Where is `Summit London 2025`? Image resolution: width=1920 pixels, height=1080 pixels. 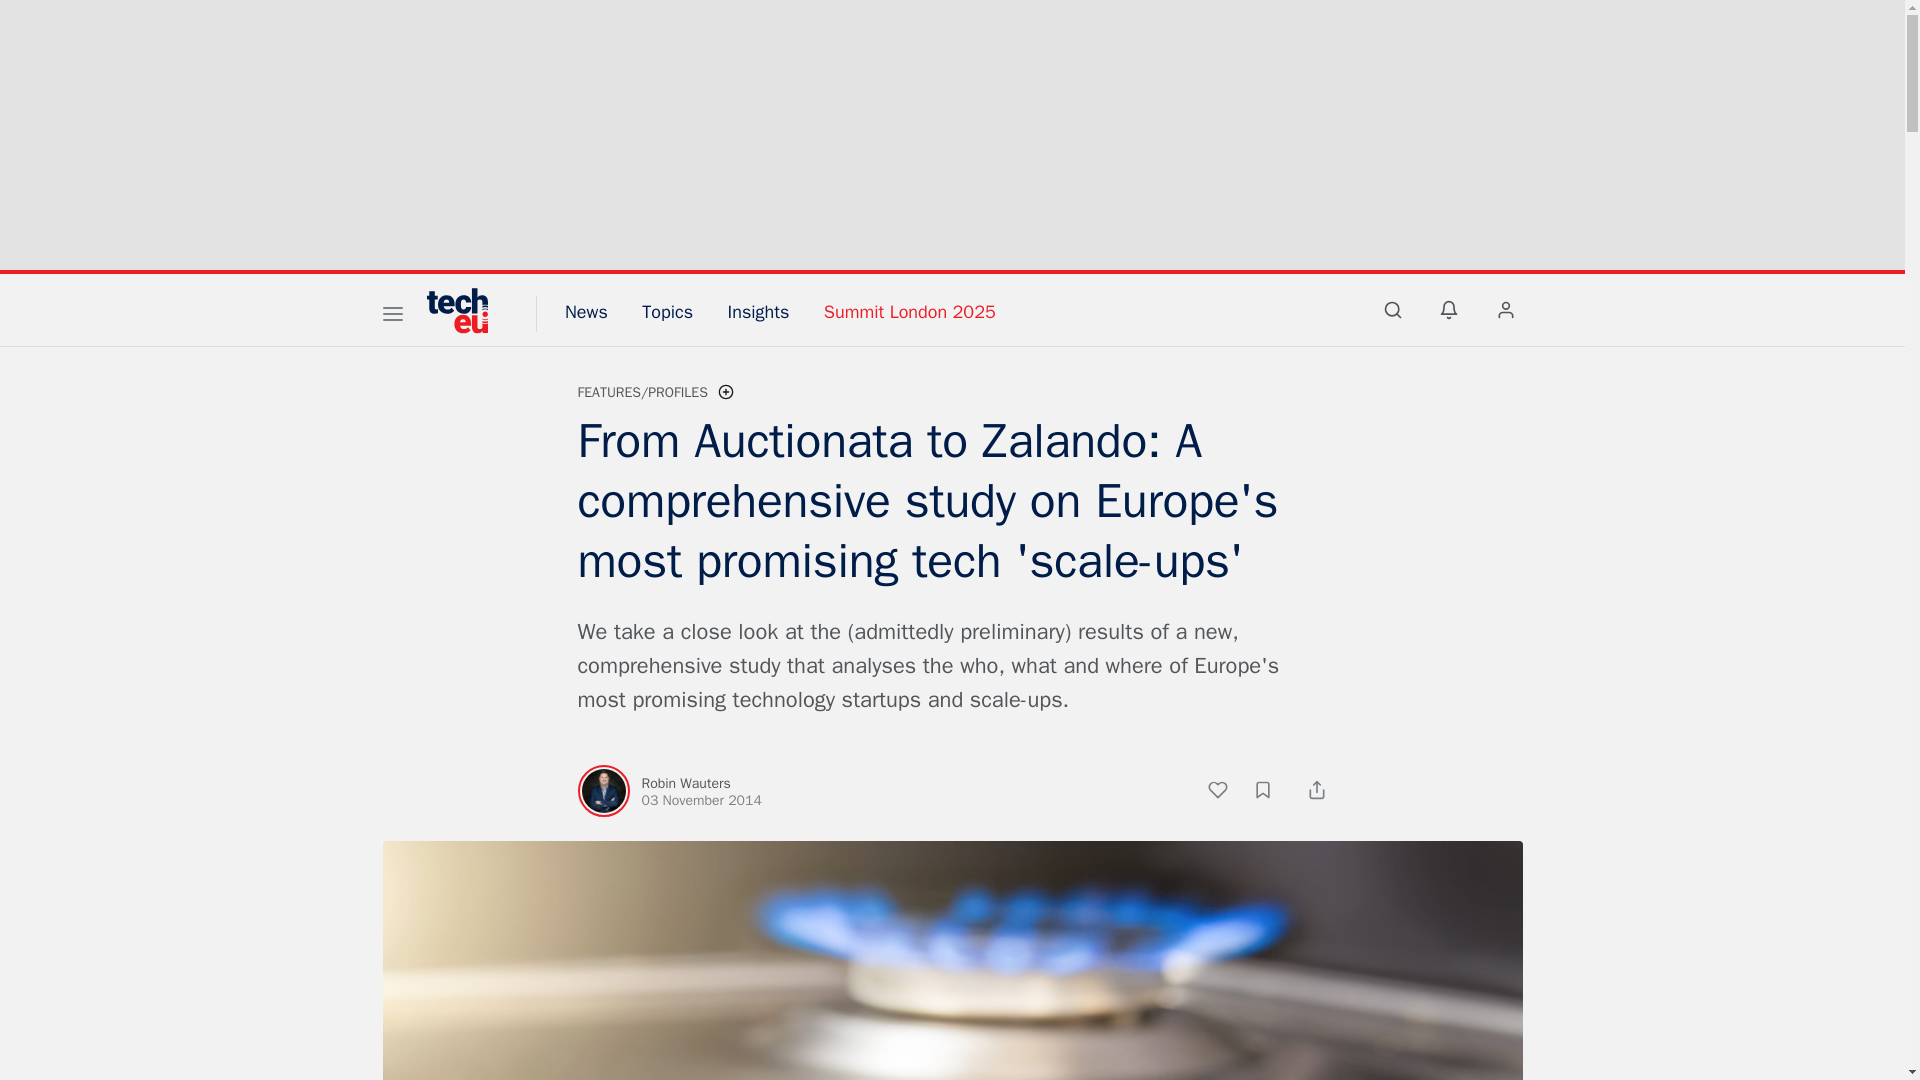
Summit London 2025 is located at coordinates (910, 312).